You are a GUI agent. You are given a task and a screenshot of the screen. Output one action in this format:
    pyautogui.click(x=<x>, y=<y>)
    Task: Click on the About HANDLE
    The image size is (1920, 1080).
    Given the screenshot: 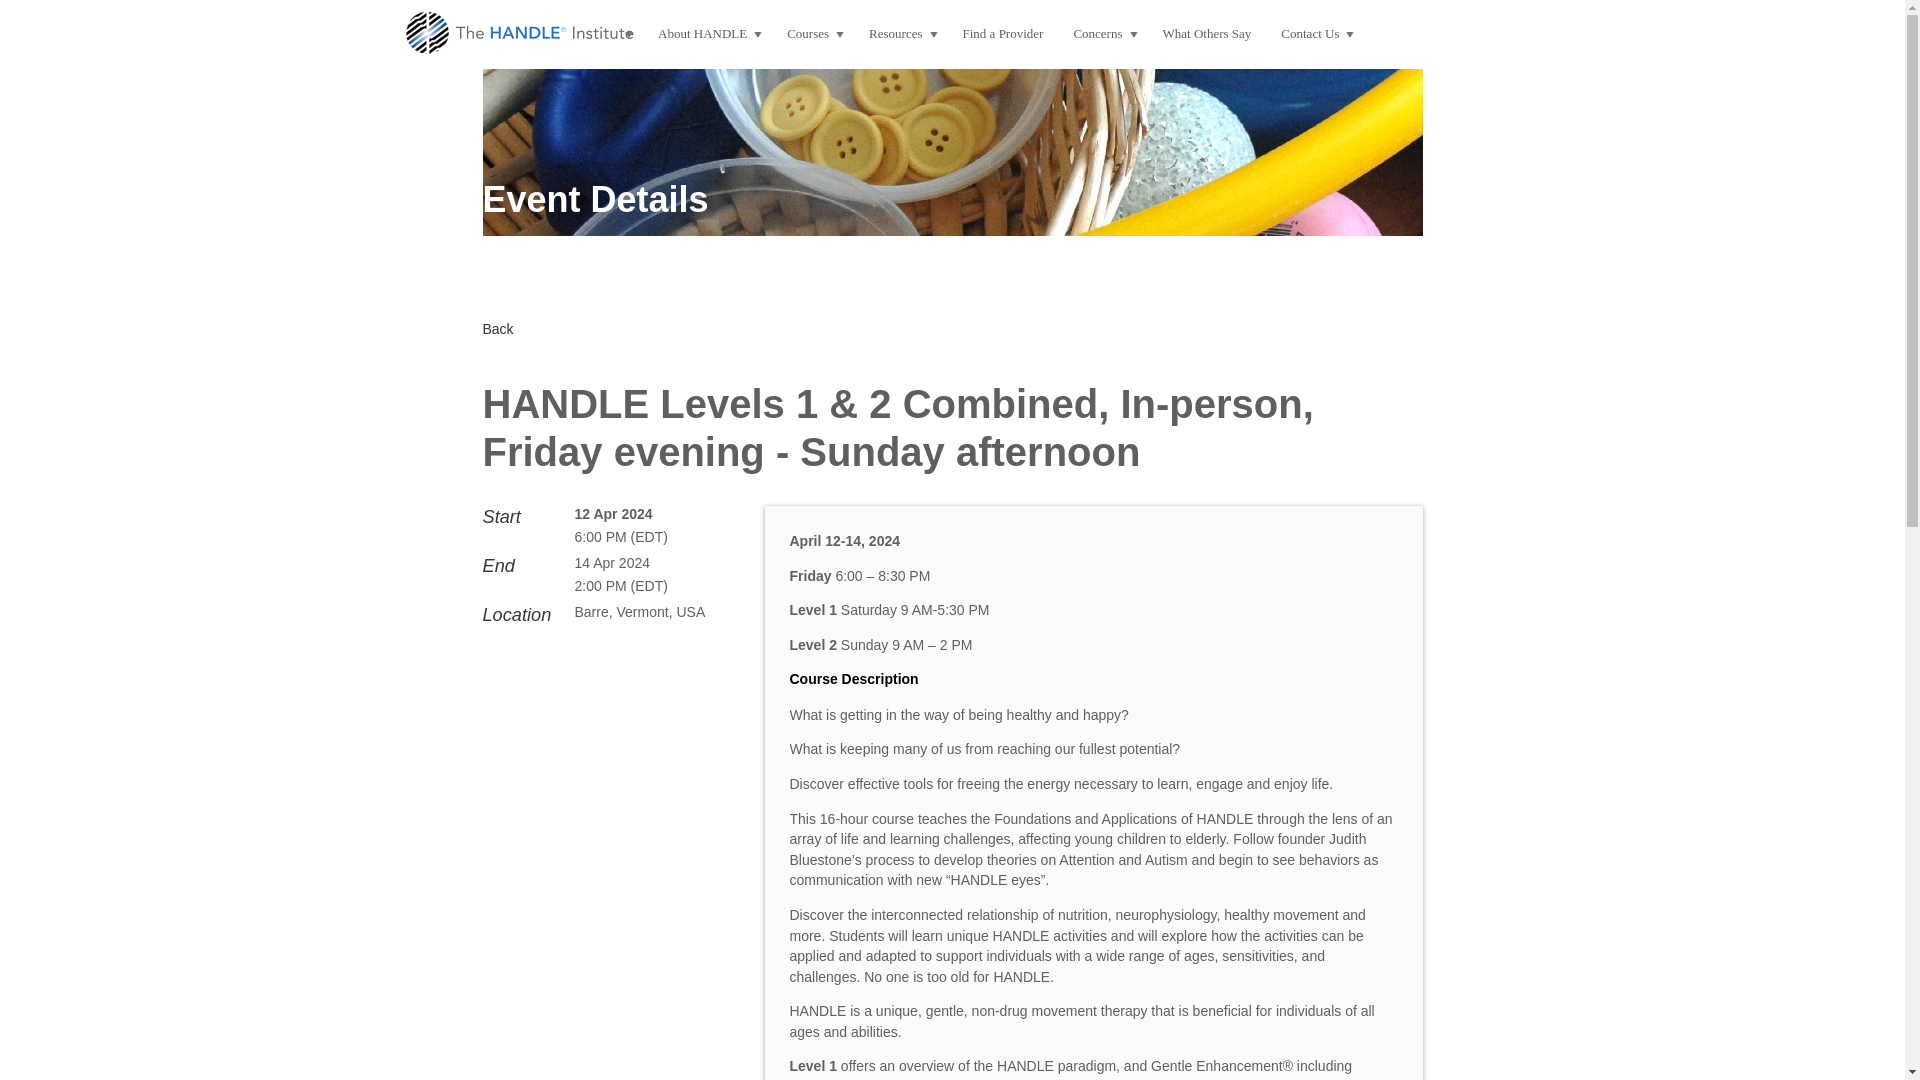 What is the action you would take?
    pyautogui.click(x=707, y=34)
    